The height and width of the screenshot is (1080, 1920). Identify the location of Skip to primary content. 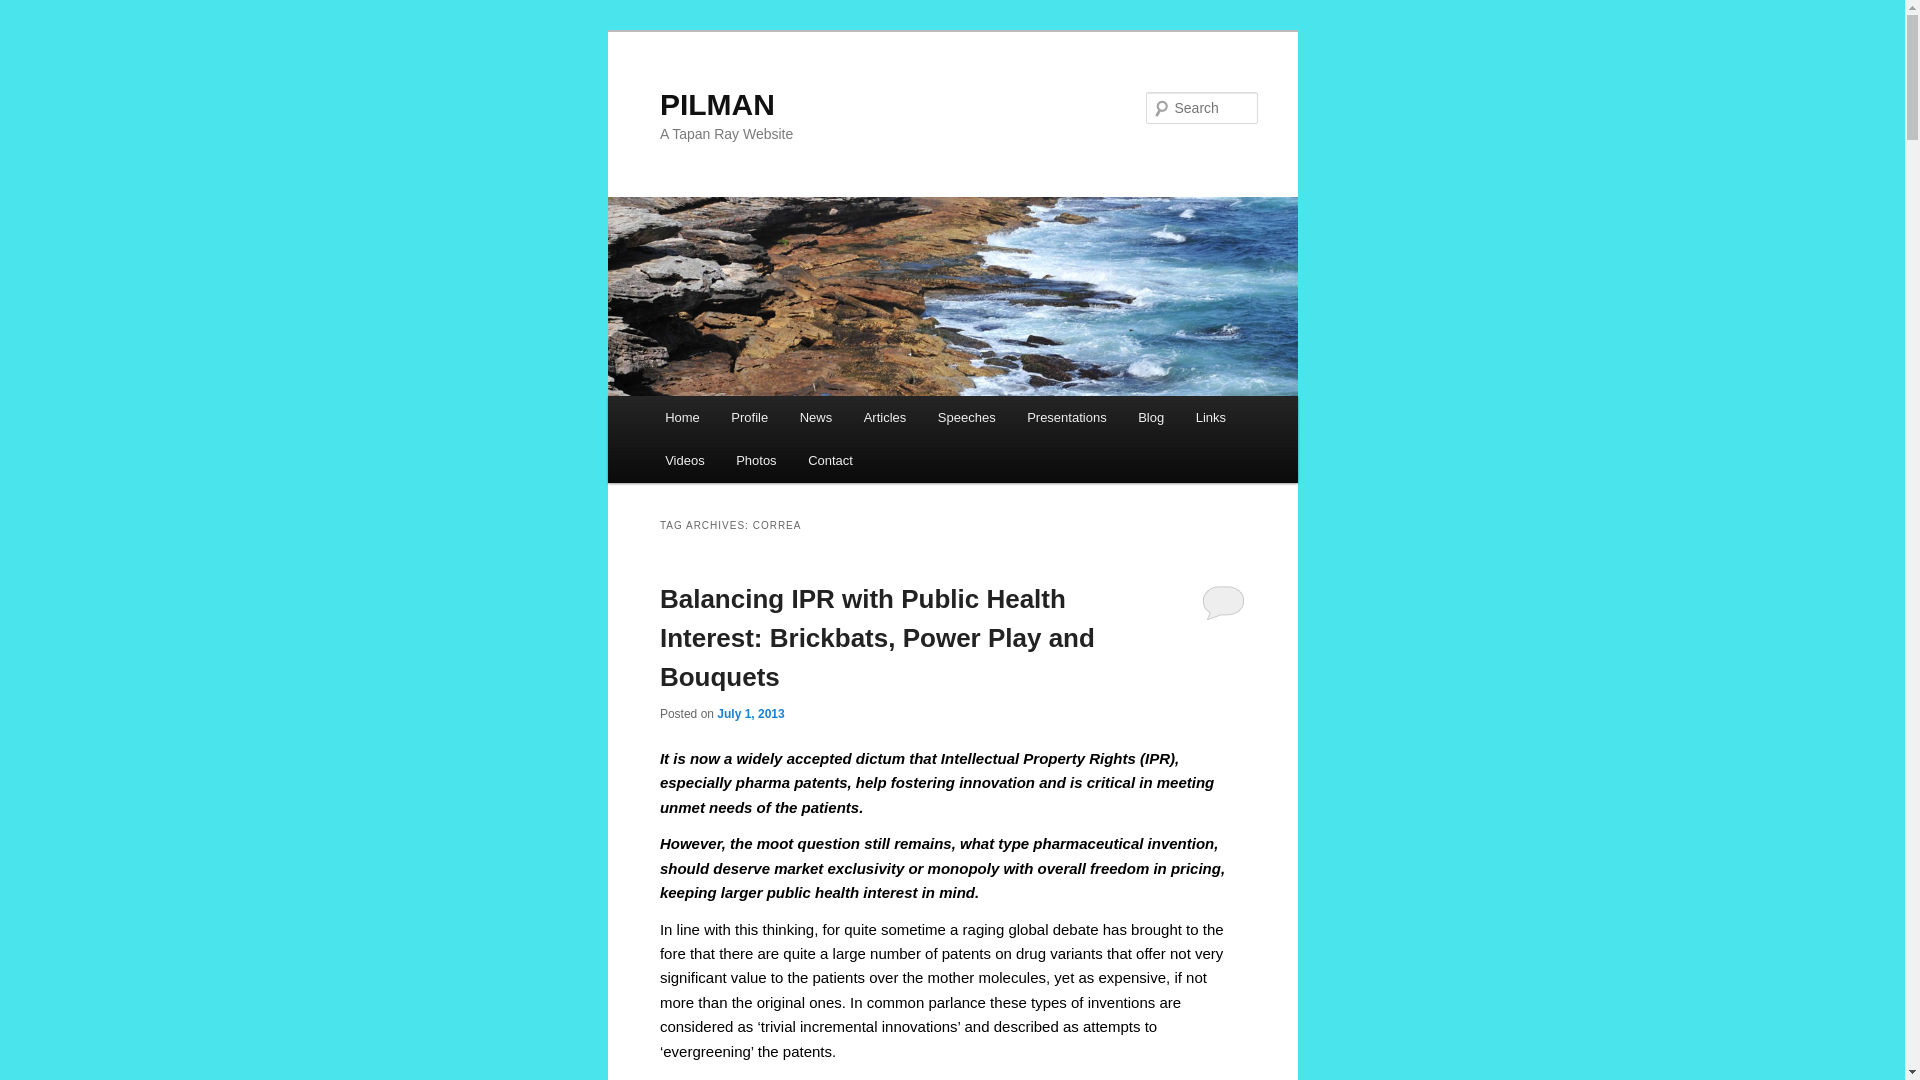
(755, 421).